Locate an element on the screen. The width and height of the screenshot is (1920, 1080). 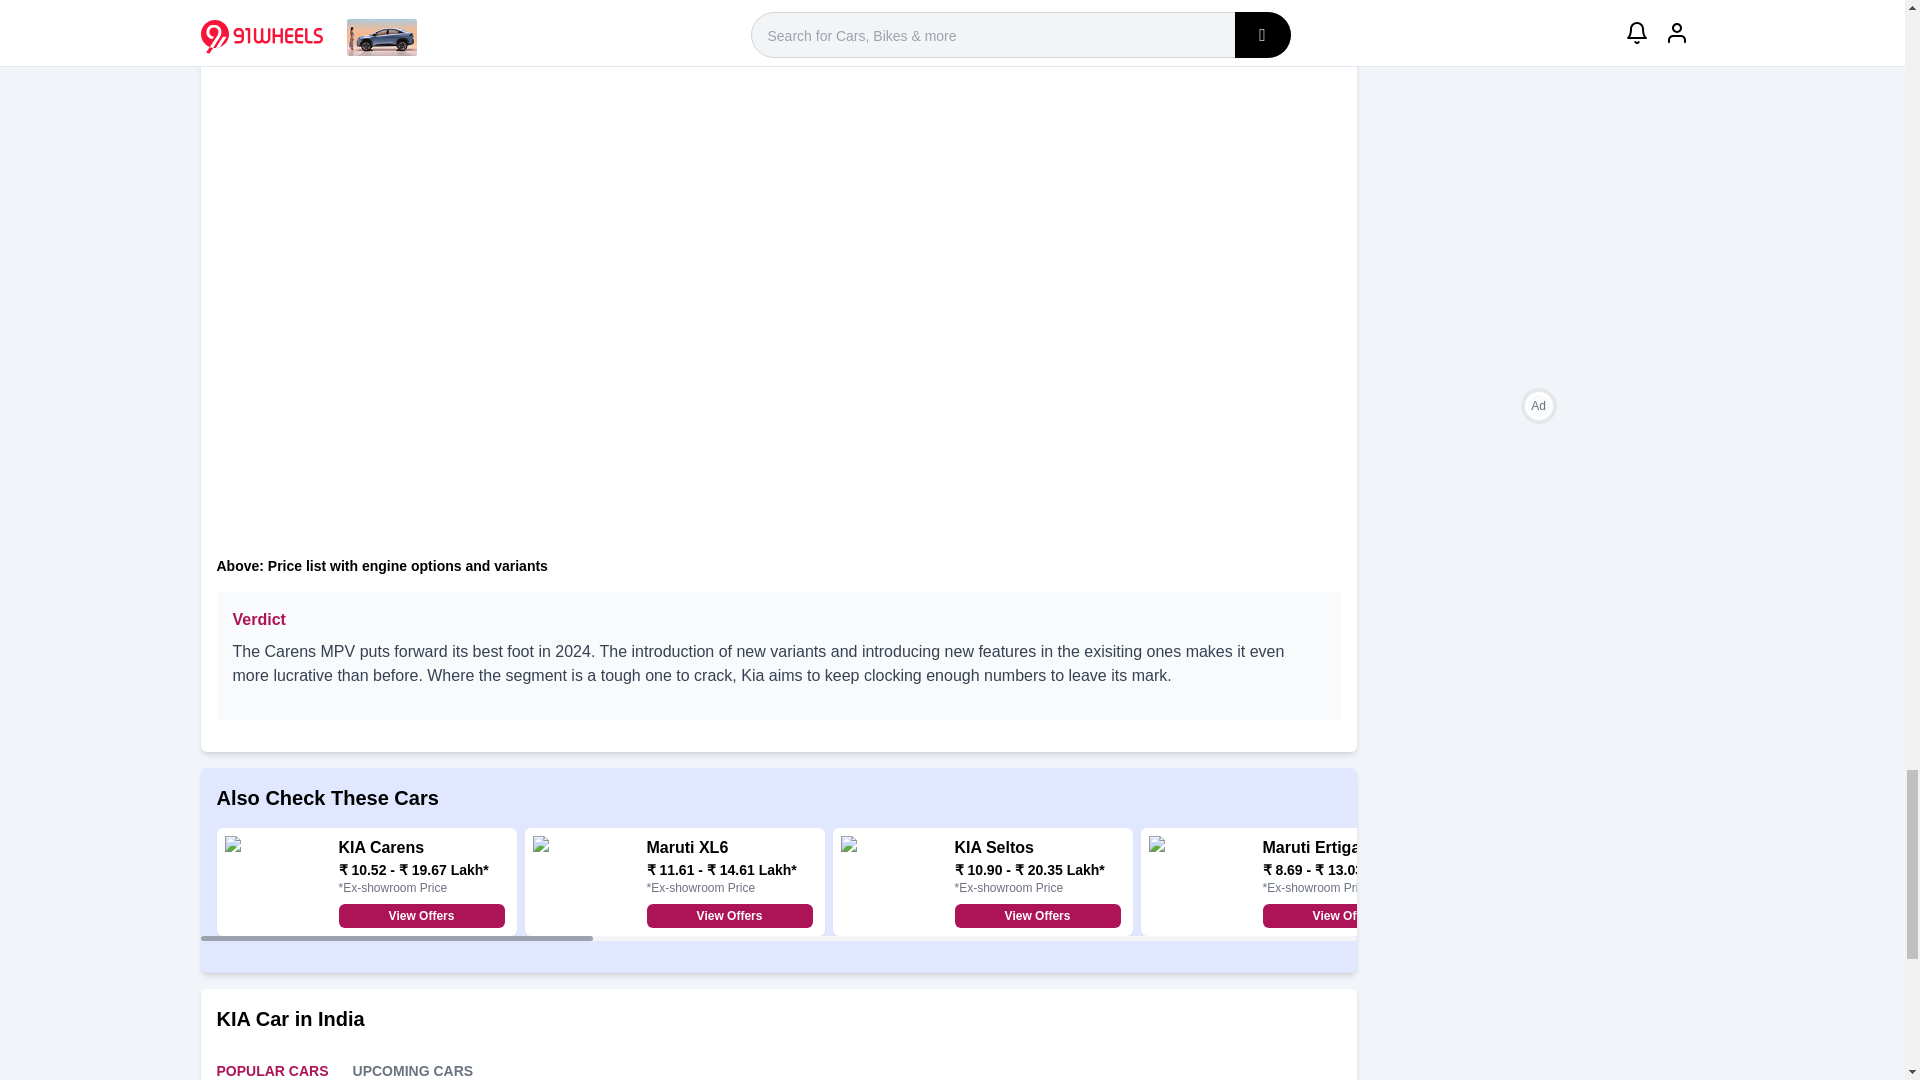
View Offers is located at coordinates (1036, 915).